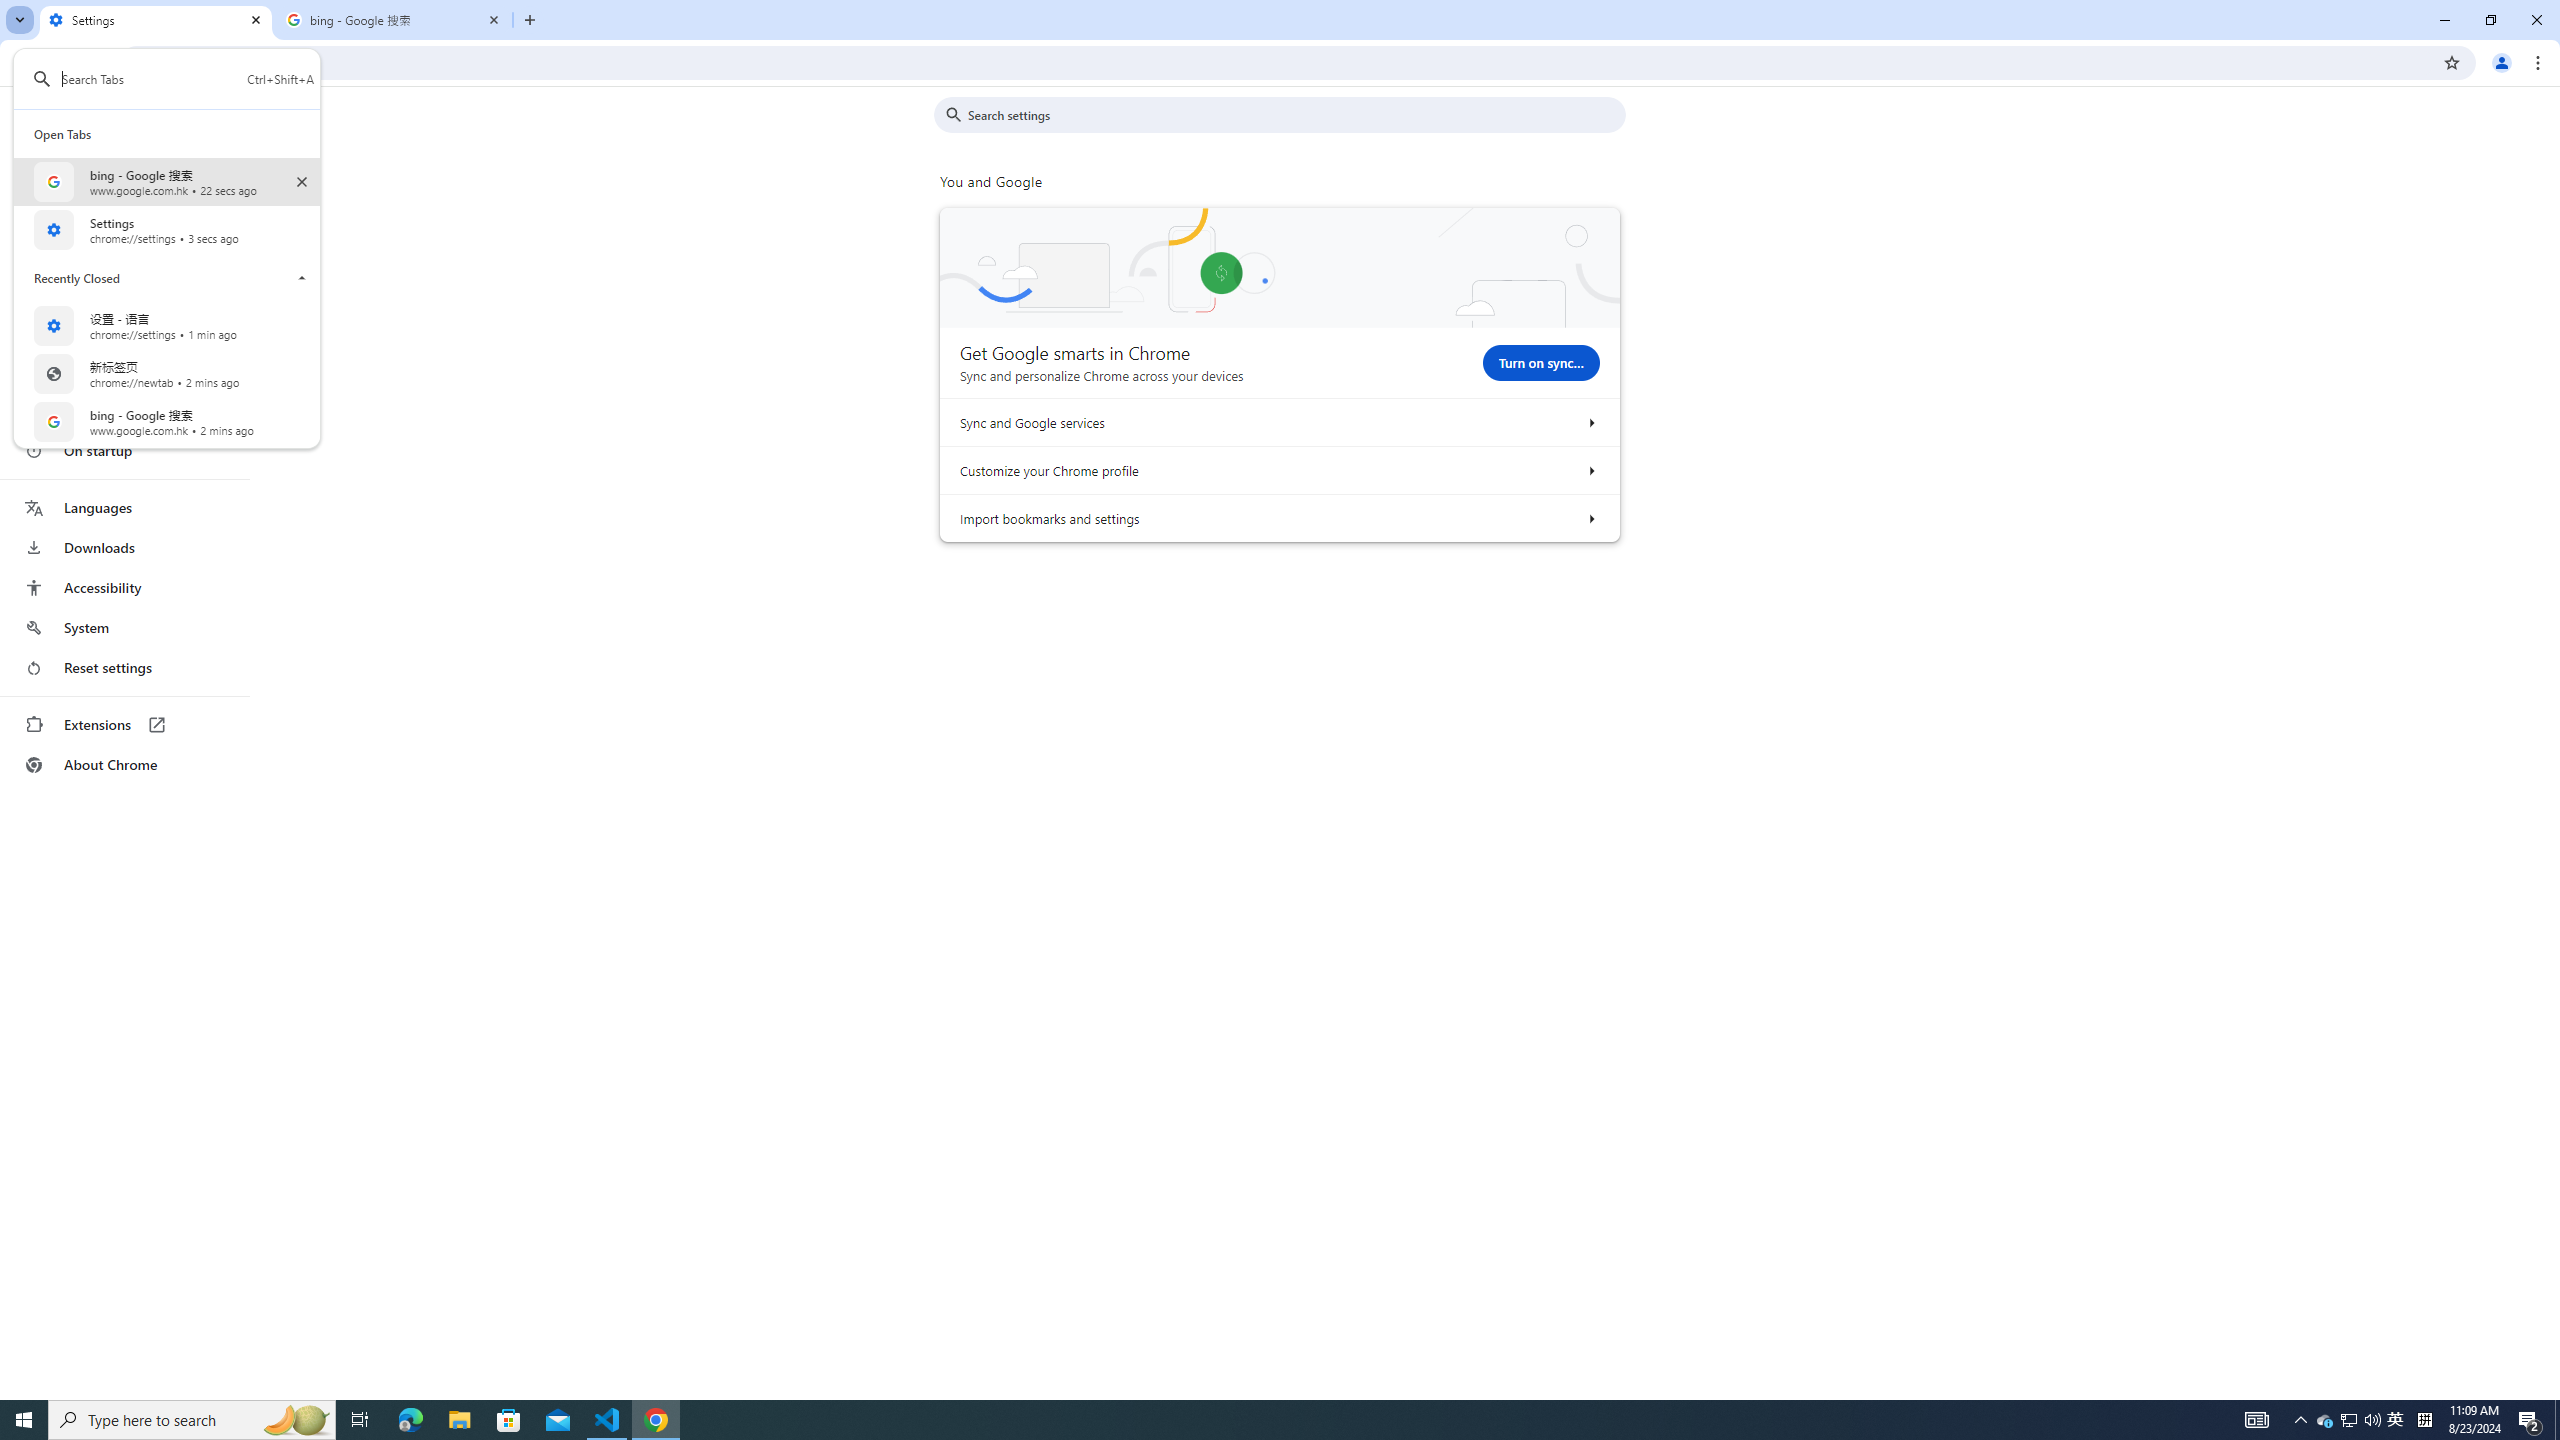 The height and width of the screenshot is (1440, 2560). I want to click on Search highlights icon opens search home window, so click(296, 1420).